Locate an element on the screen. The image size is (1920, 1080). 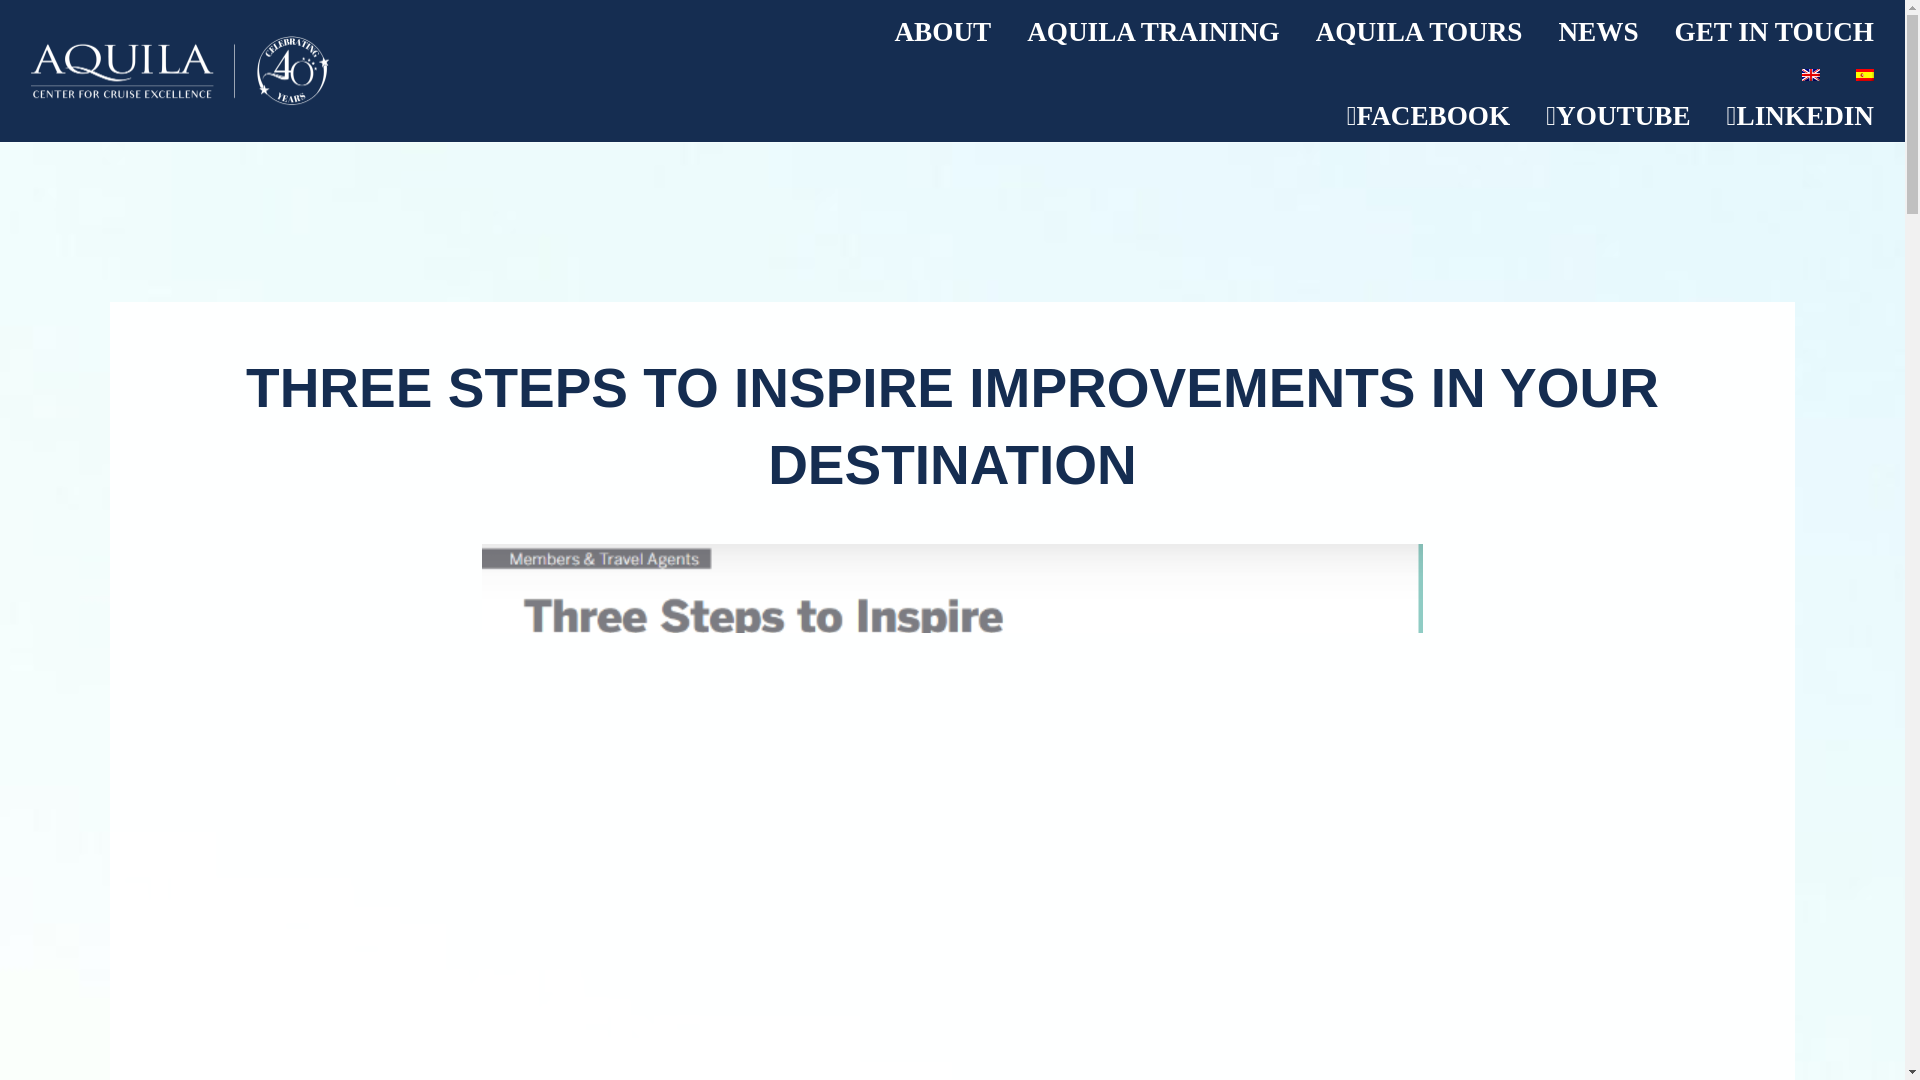
GET IN TOUCH is located at coordinates (1774, 32).